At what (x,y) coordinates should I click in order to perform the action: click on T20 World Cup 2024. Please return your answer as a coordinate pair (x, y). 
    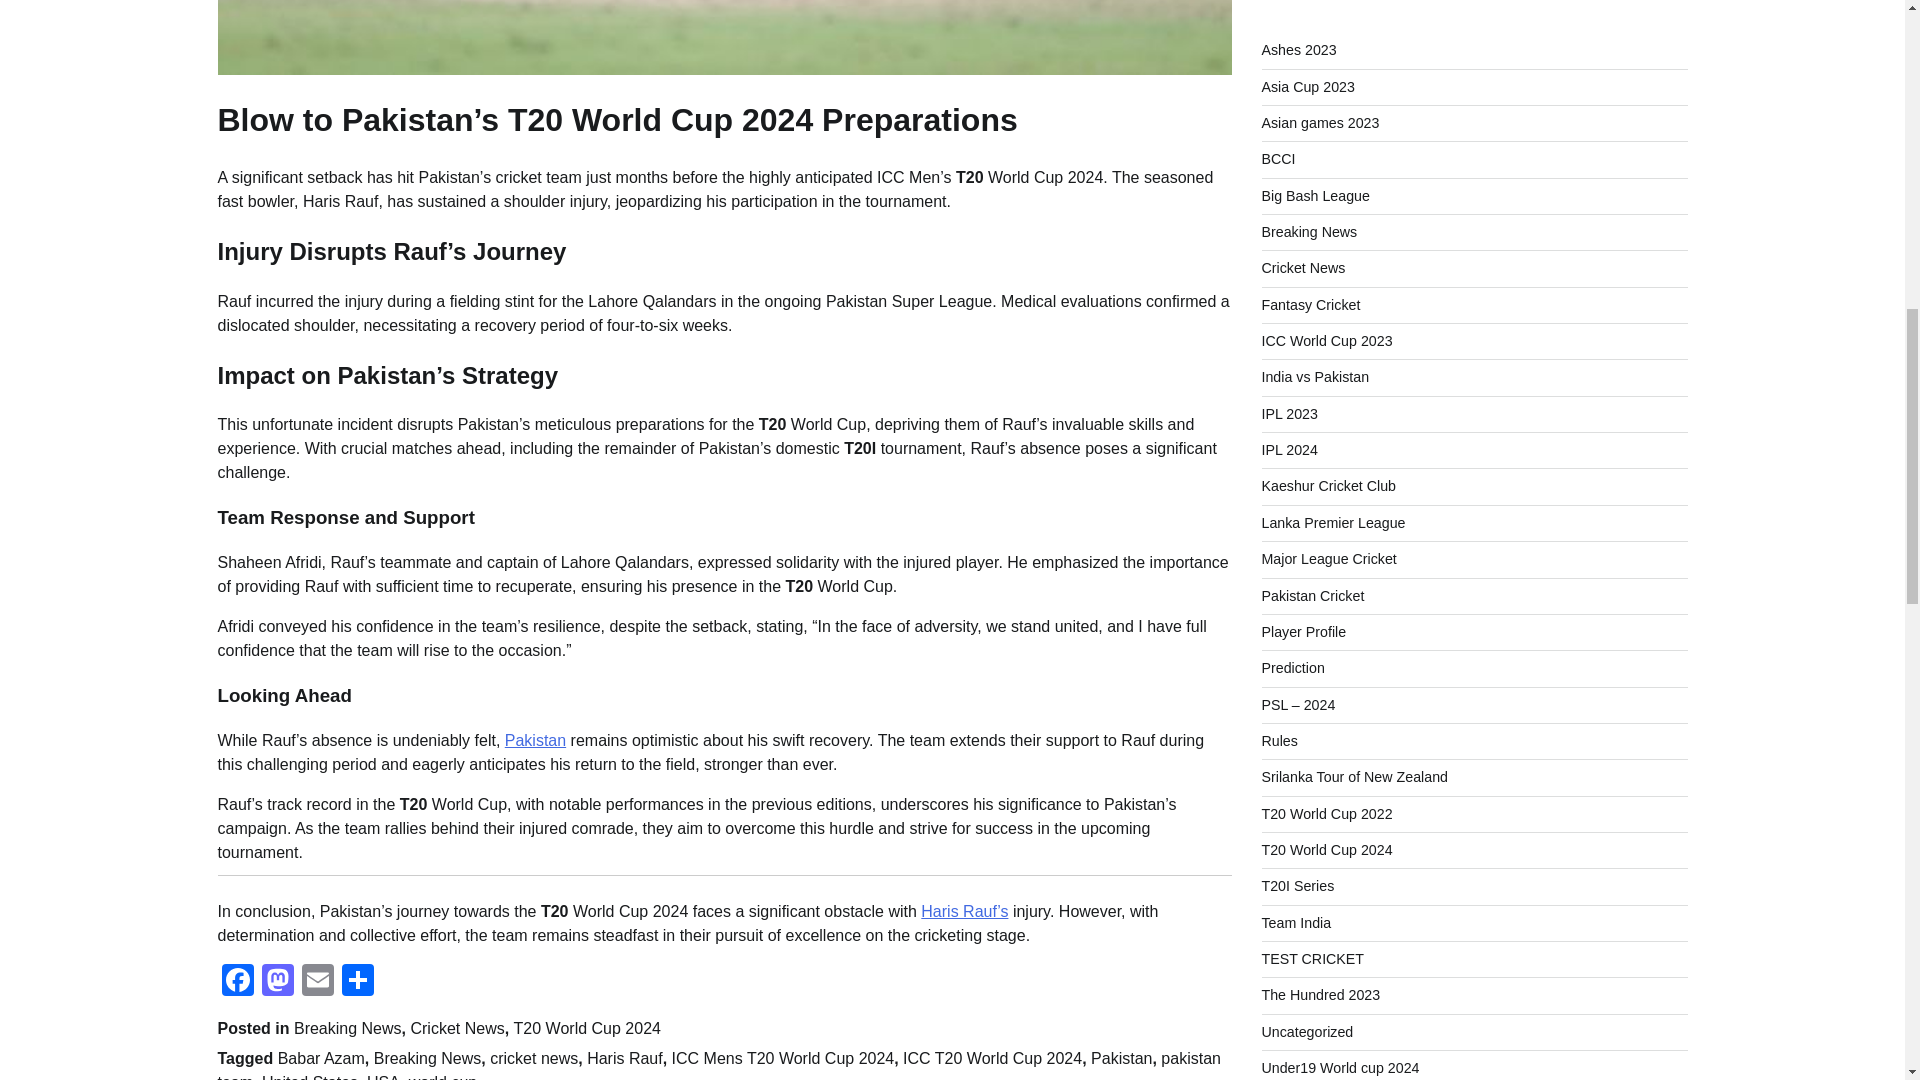
    Looking at the image, I should click on (587, 1028).